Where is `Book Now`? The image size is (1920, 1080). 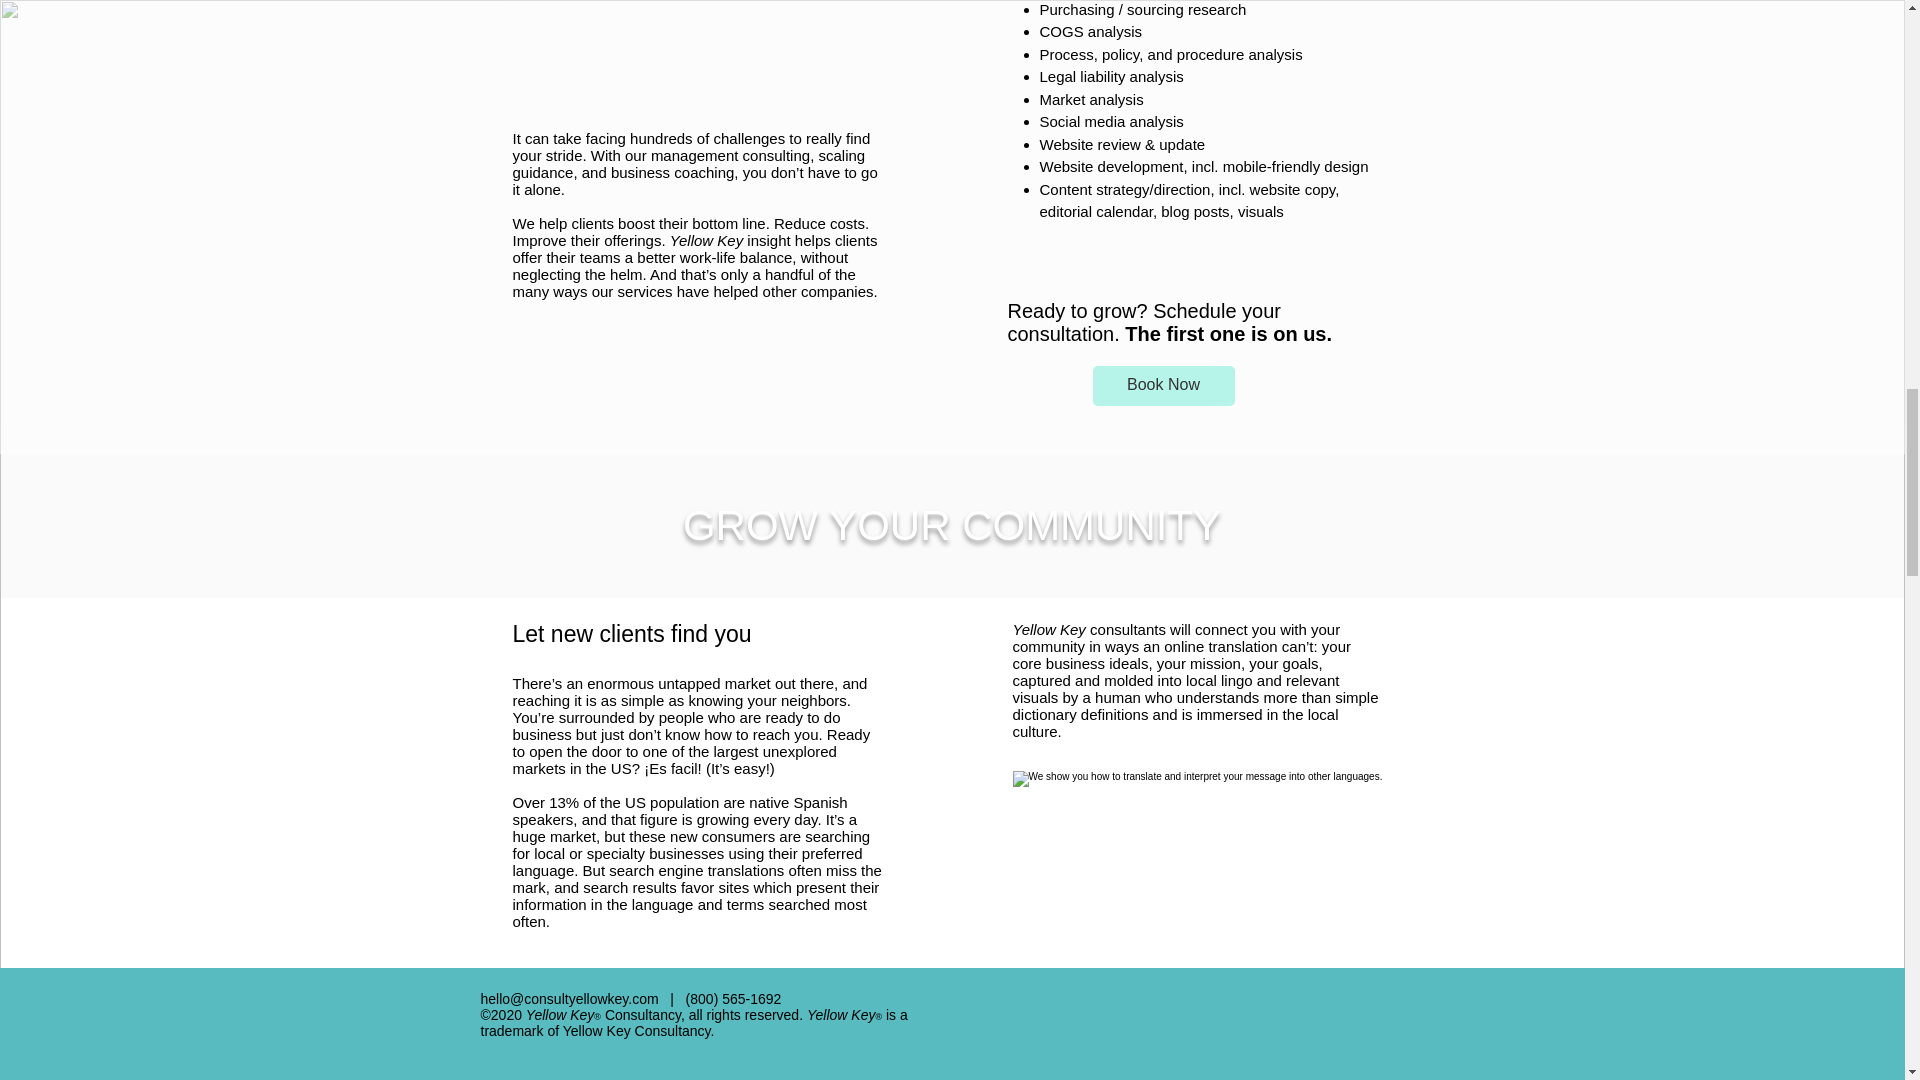
Book Now is located at coordinates (1163, 386).